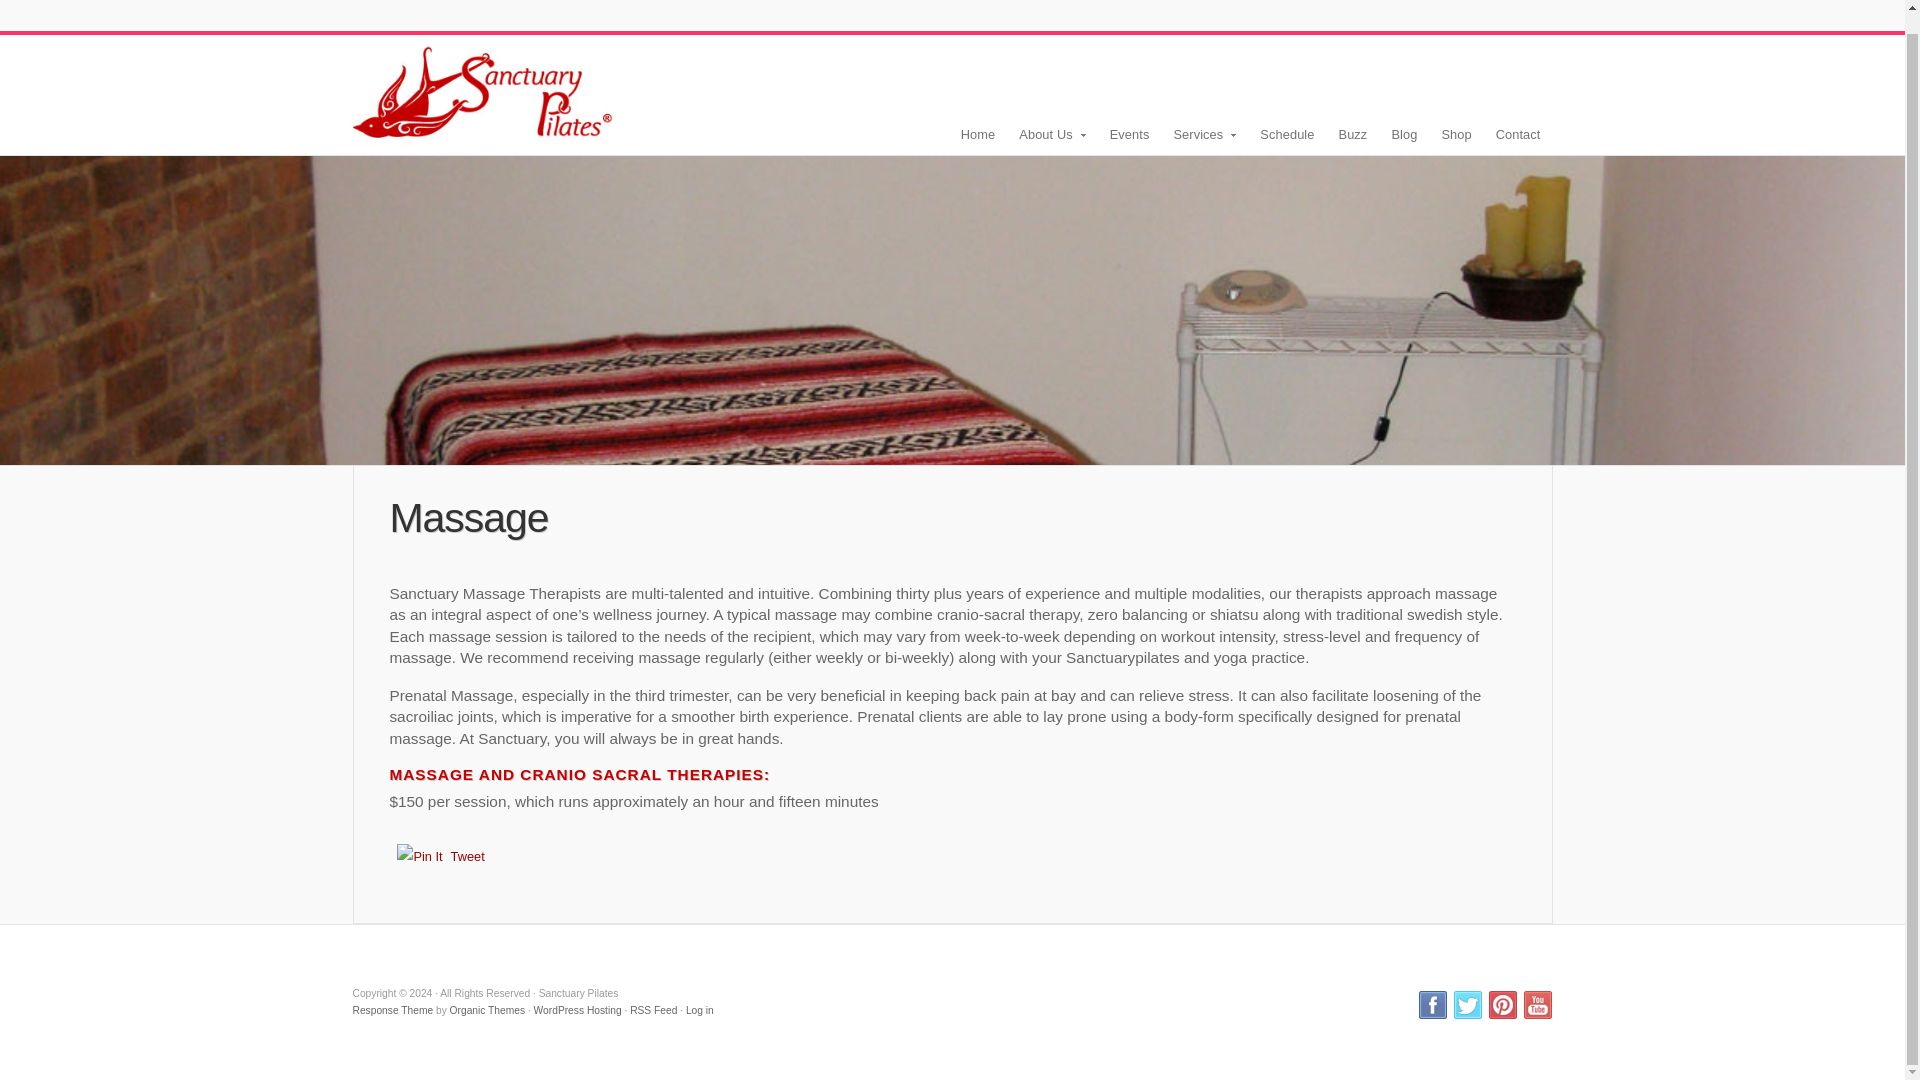 The height and width of the screenshot is (1080, 1920). What do you see at coordinates (482, 88) in the screenshot?
I see `Home` at bounding box center [482, 88].